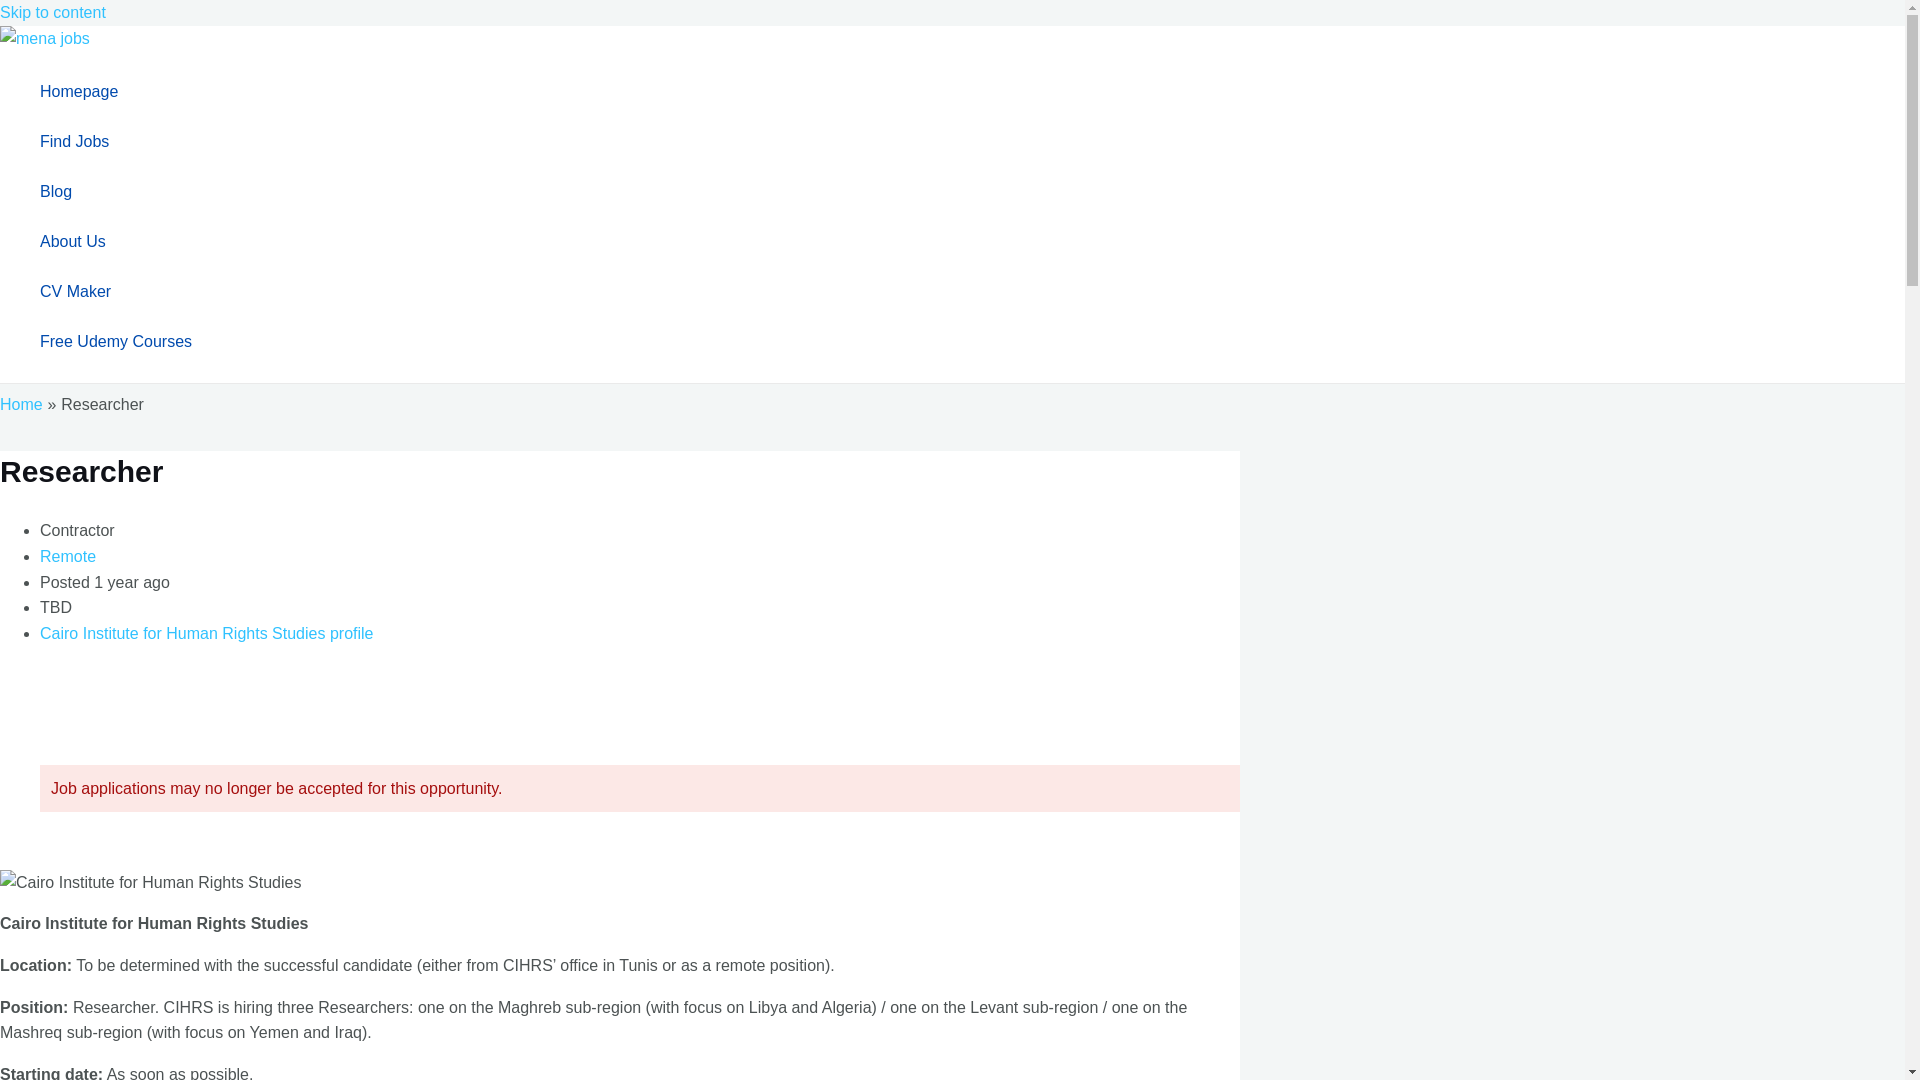 Image resolution: width=1920 pixels, height=1080 pixels. Describe the element at coordinates (116, 91) in the screenshot. I see `Homepage` at that location.